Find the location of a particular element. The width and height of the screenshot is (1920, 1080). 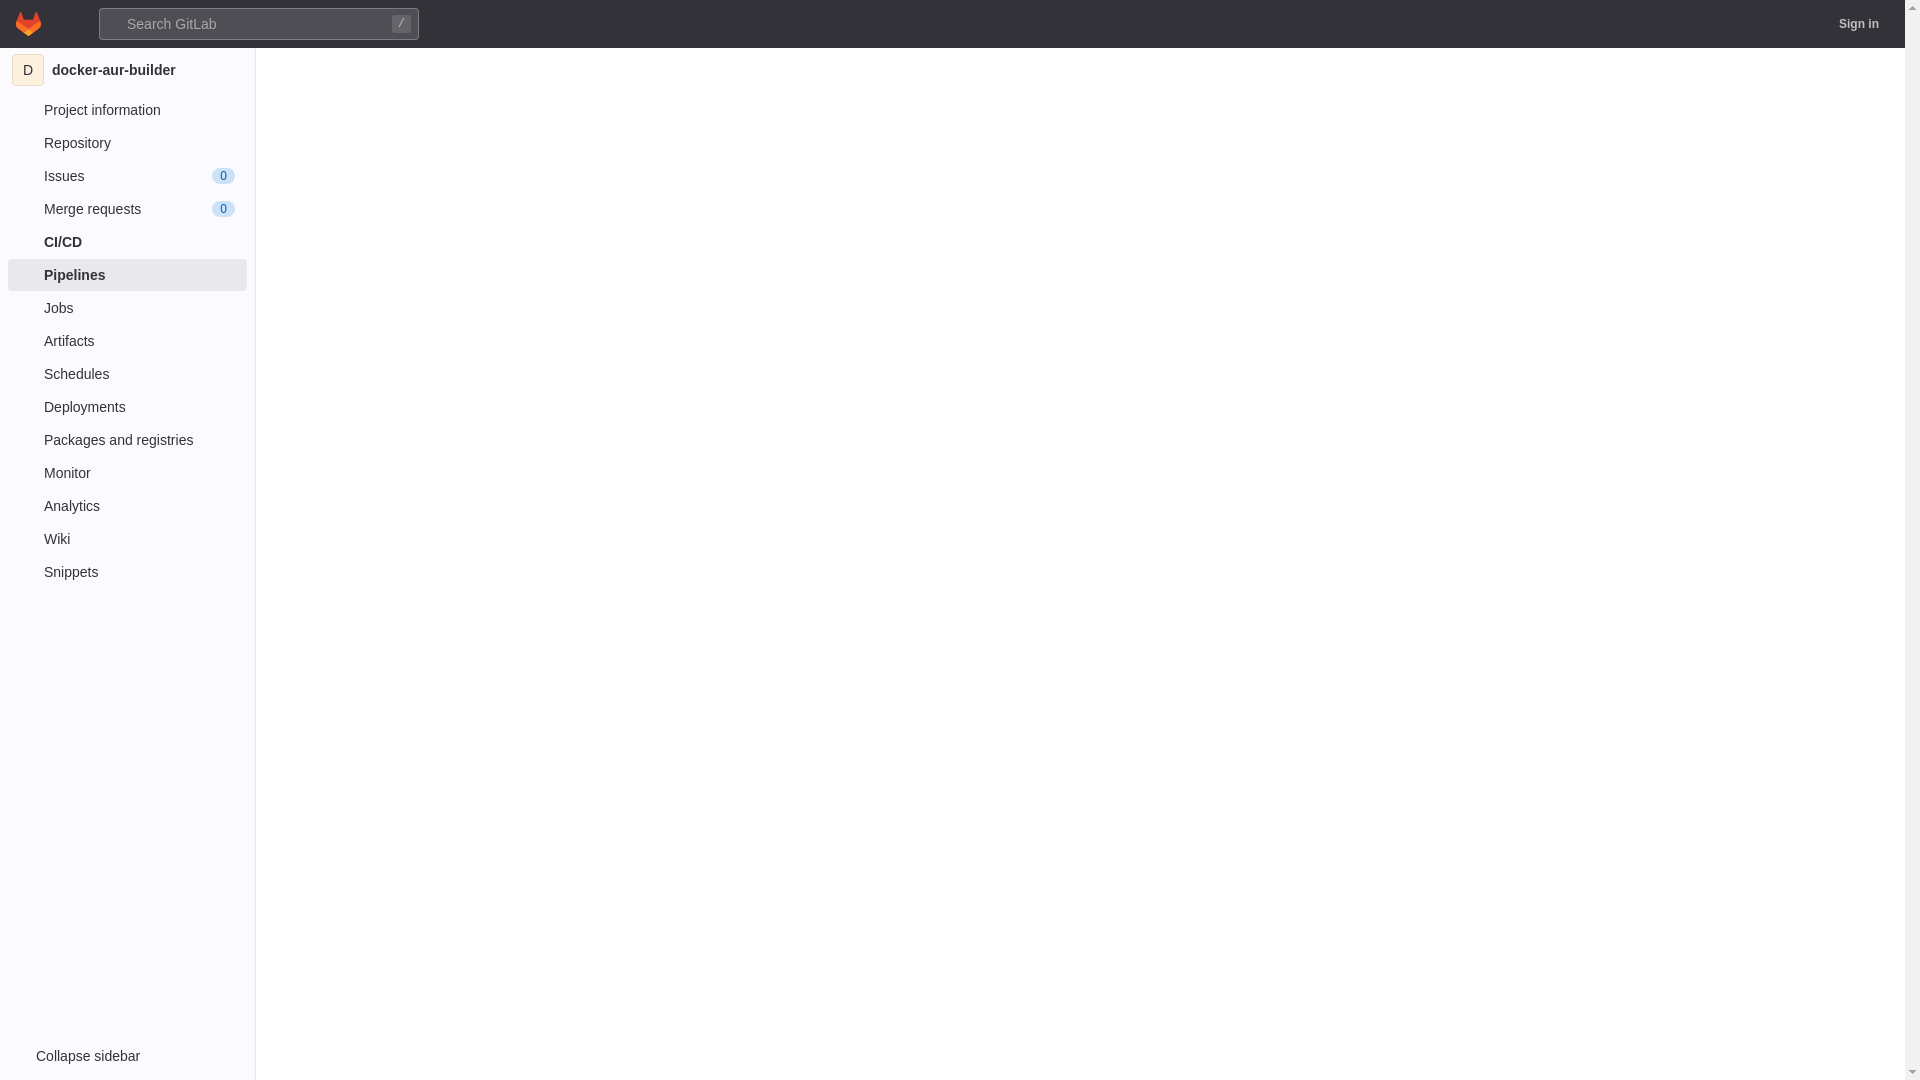

Schedules is located at coordinates (127, 374).